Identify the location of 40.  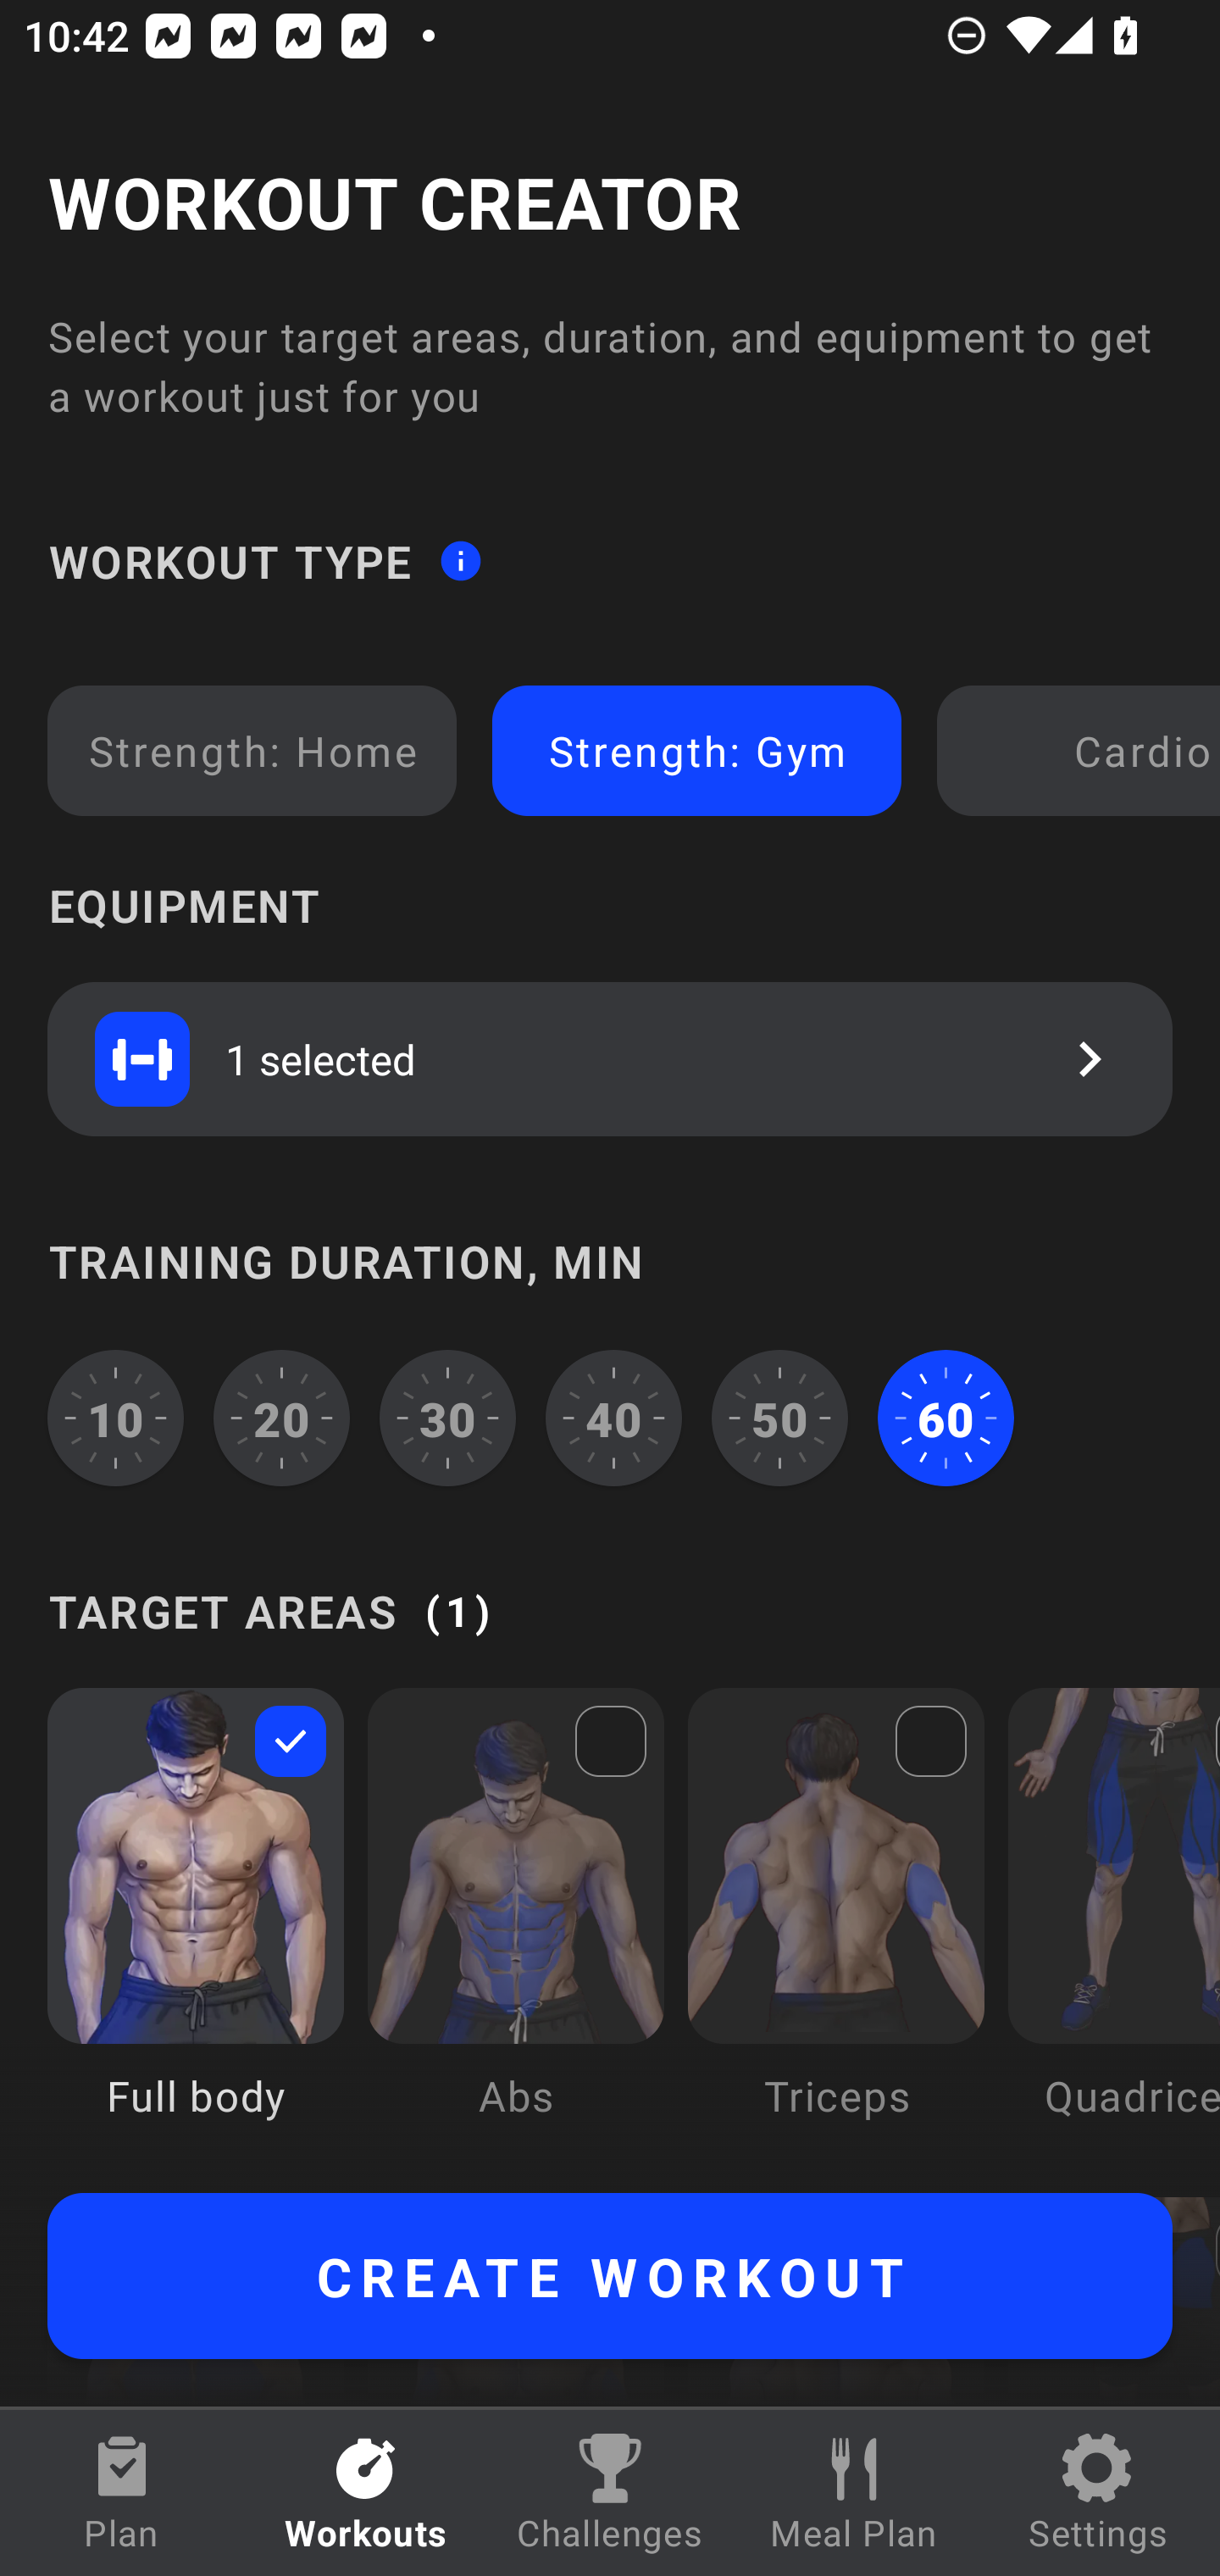
(613, 1418).